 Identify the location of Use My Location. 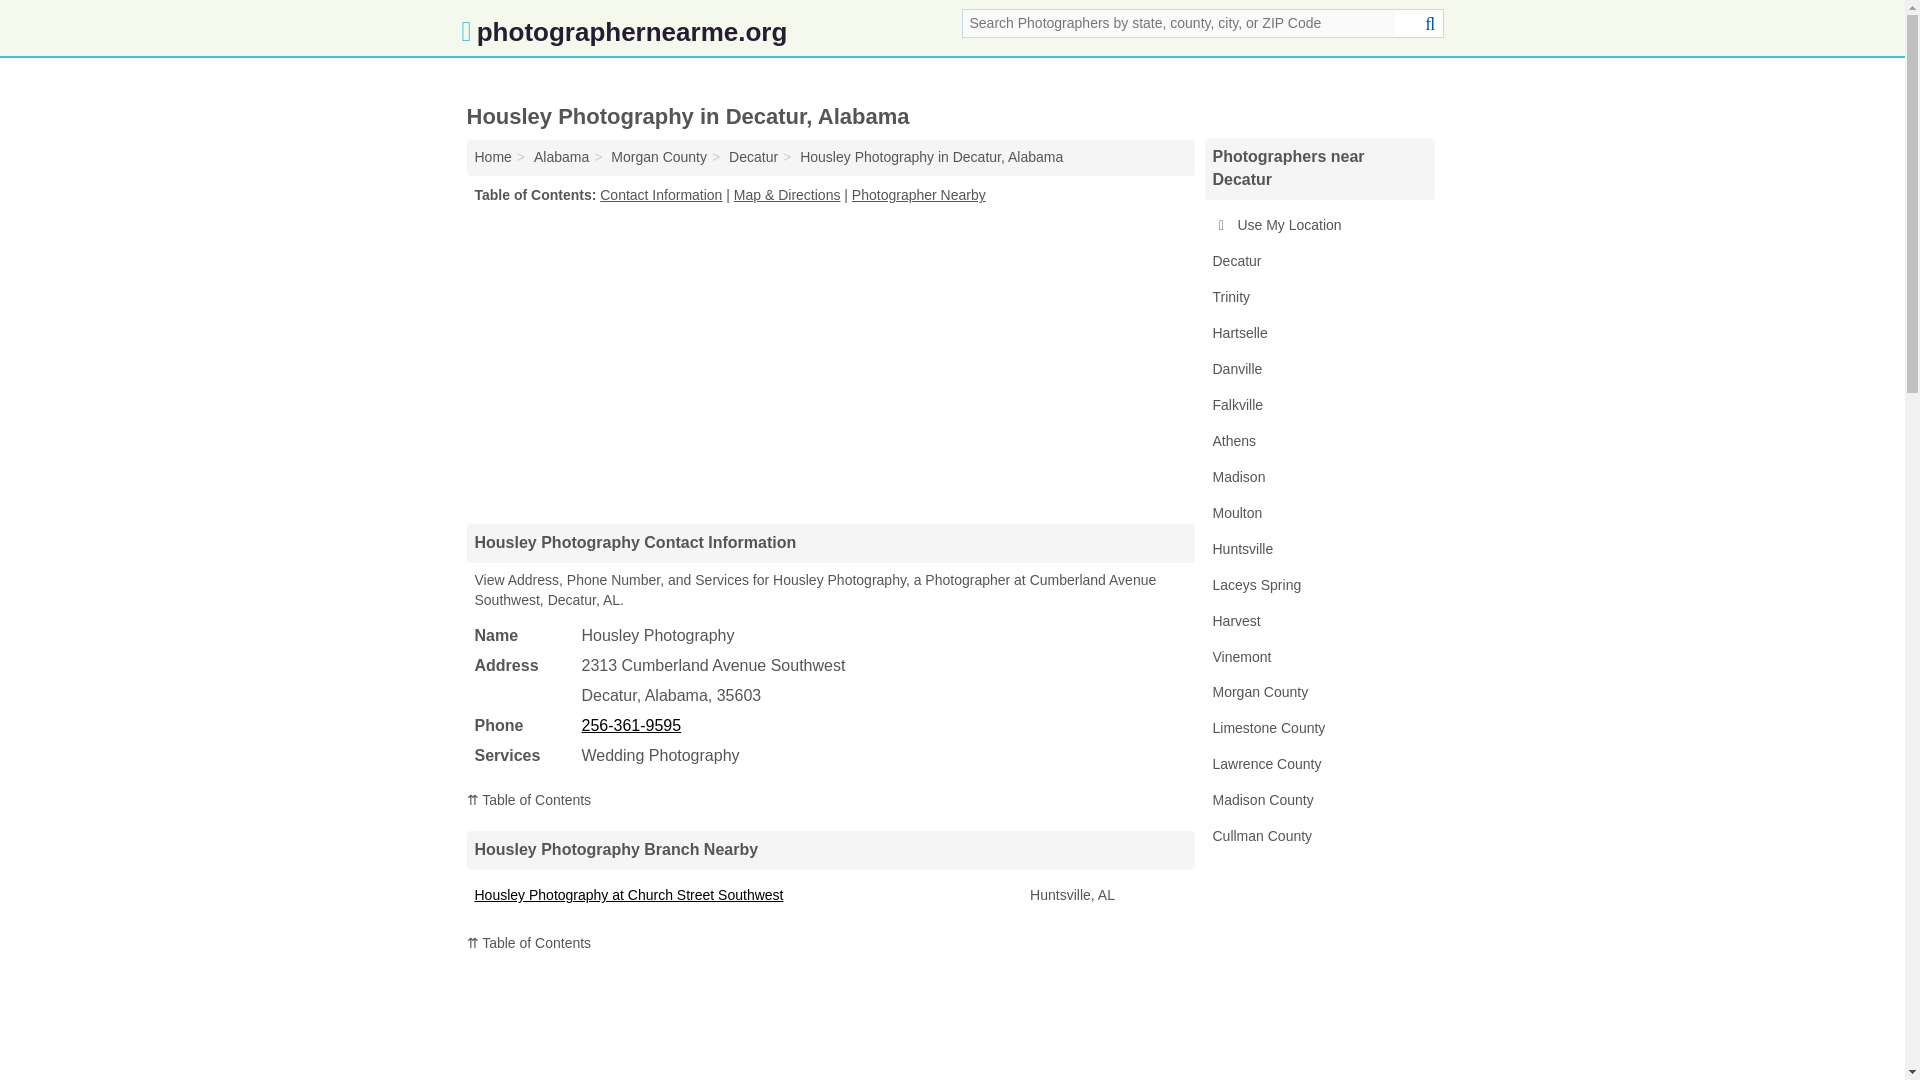
(1318, 226).